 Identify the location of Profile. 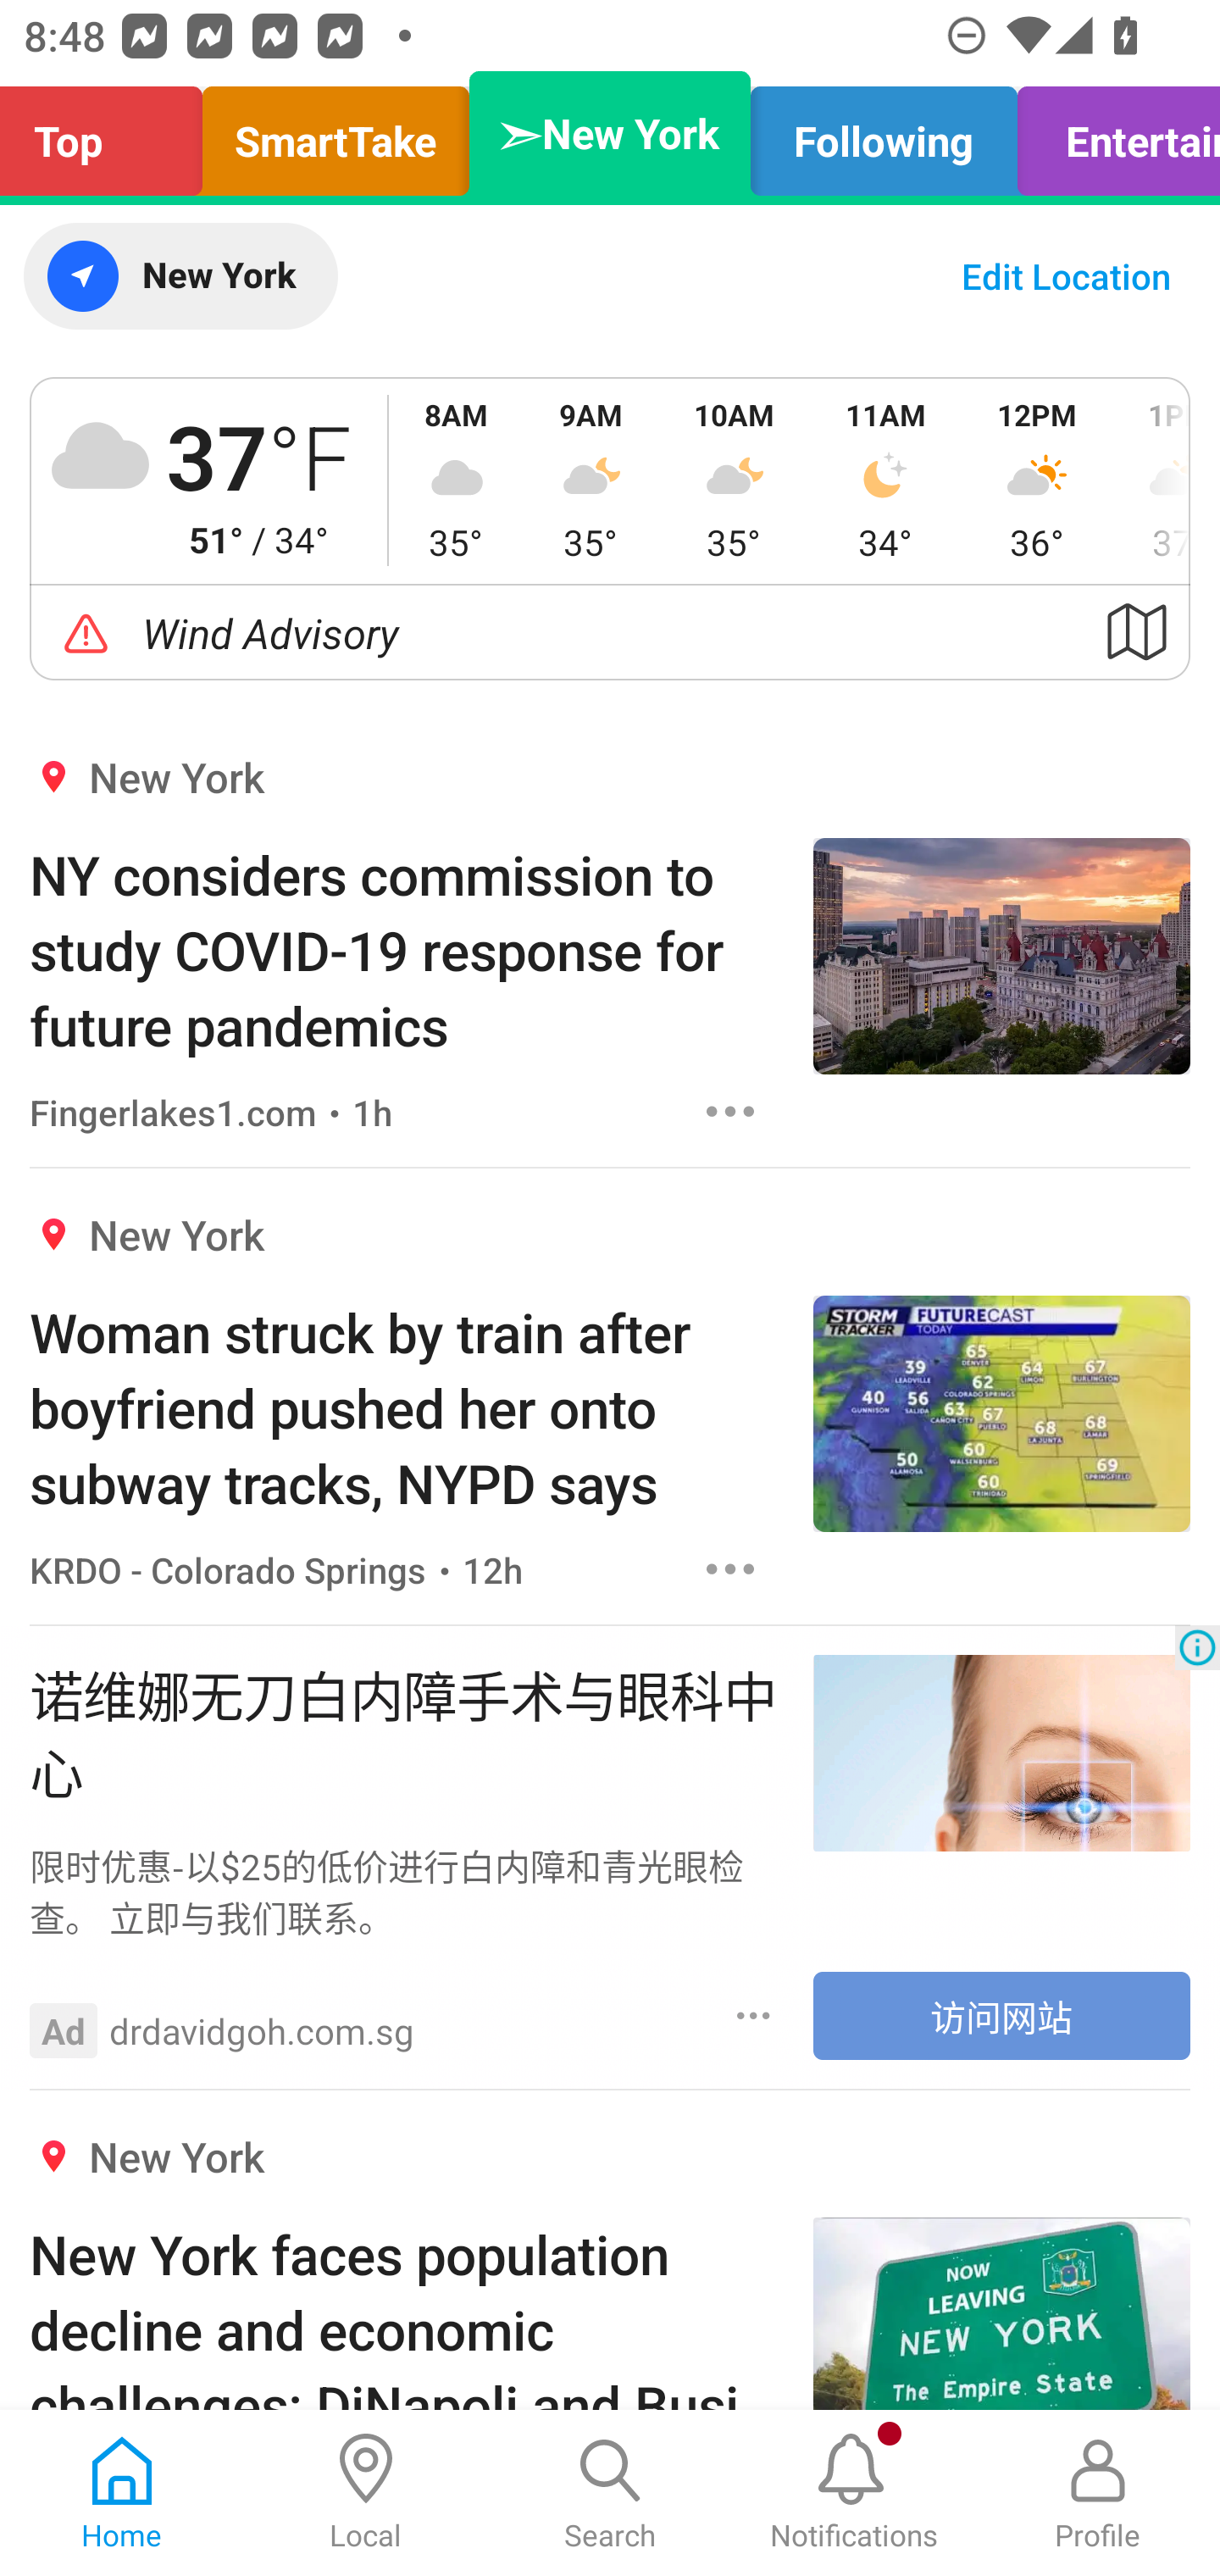
(1098, 2493).